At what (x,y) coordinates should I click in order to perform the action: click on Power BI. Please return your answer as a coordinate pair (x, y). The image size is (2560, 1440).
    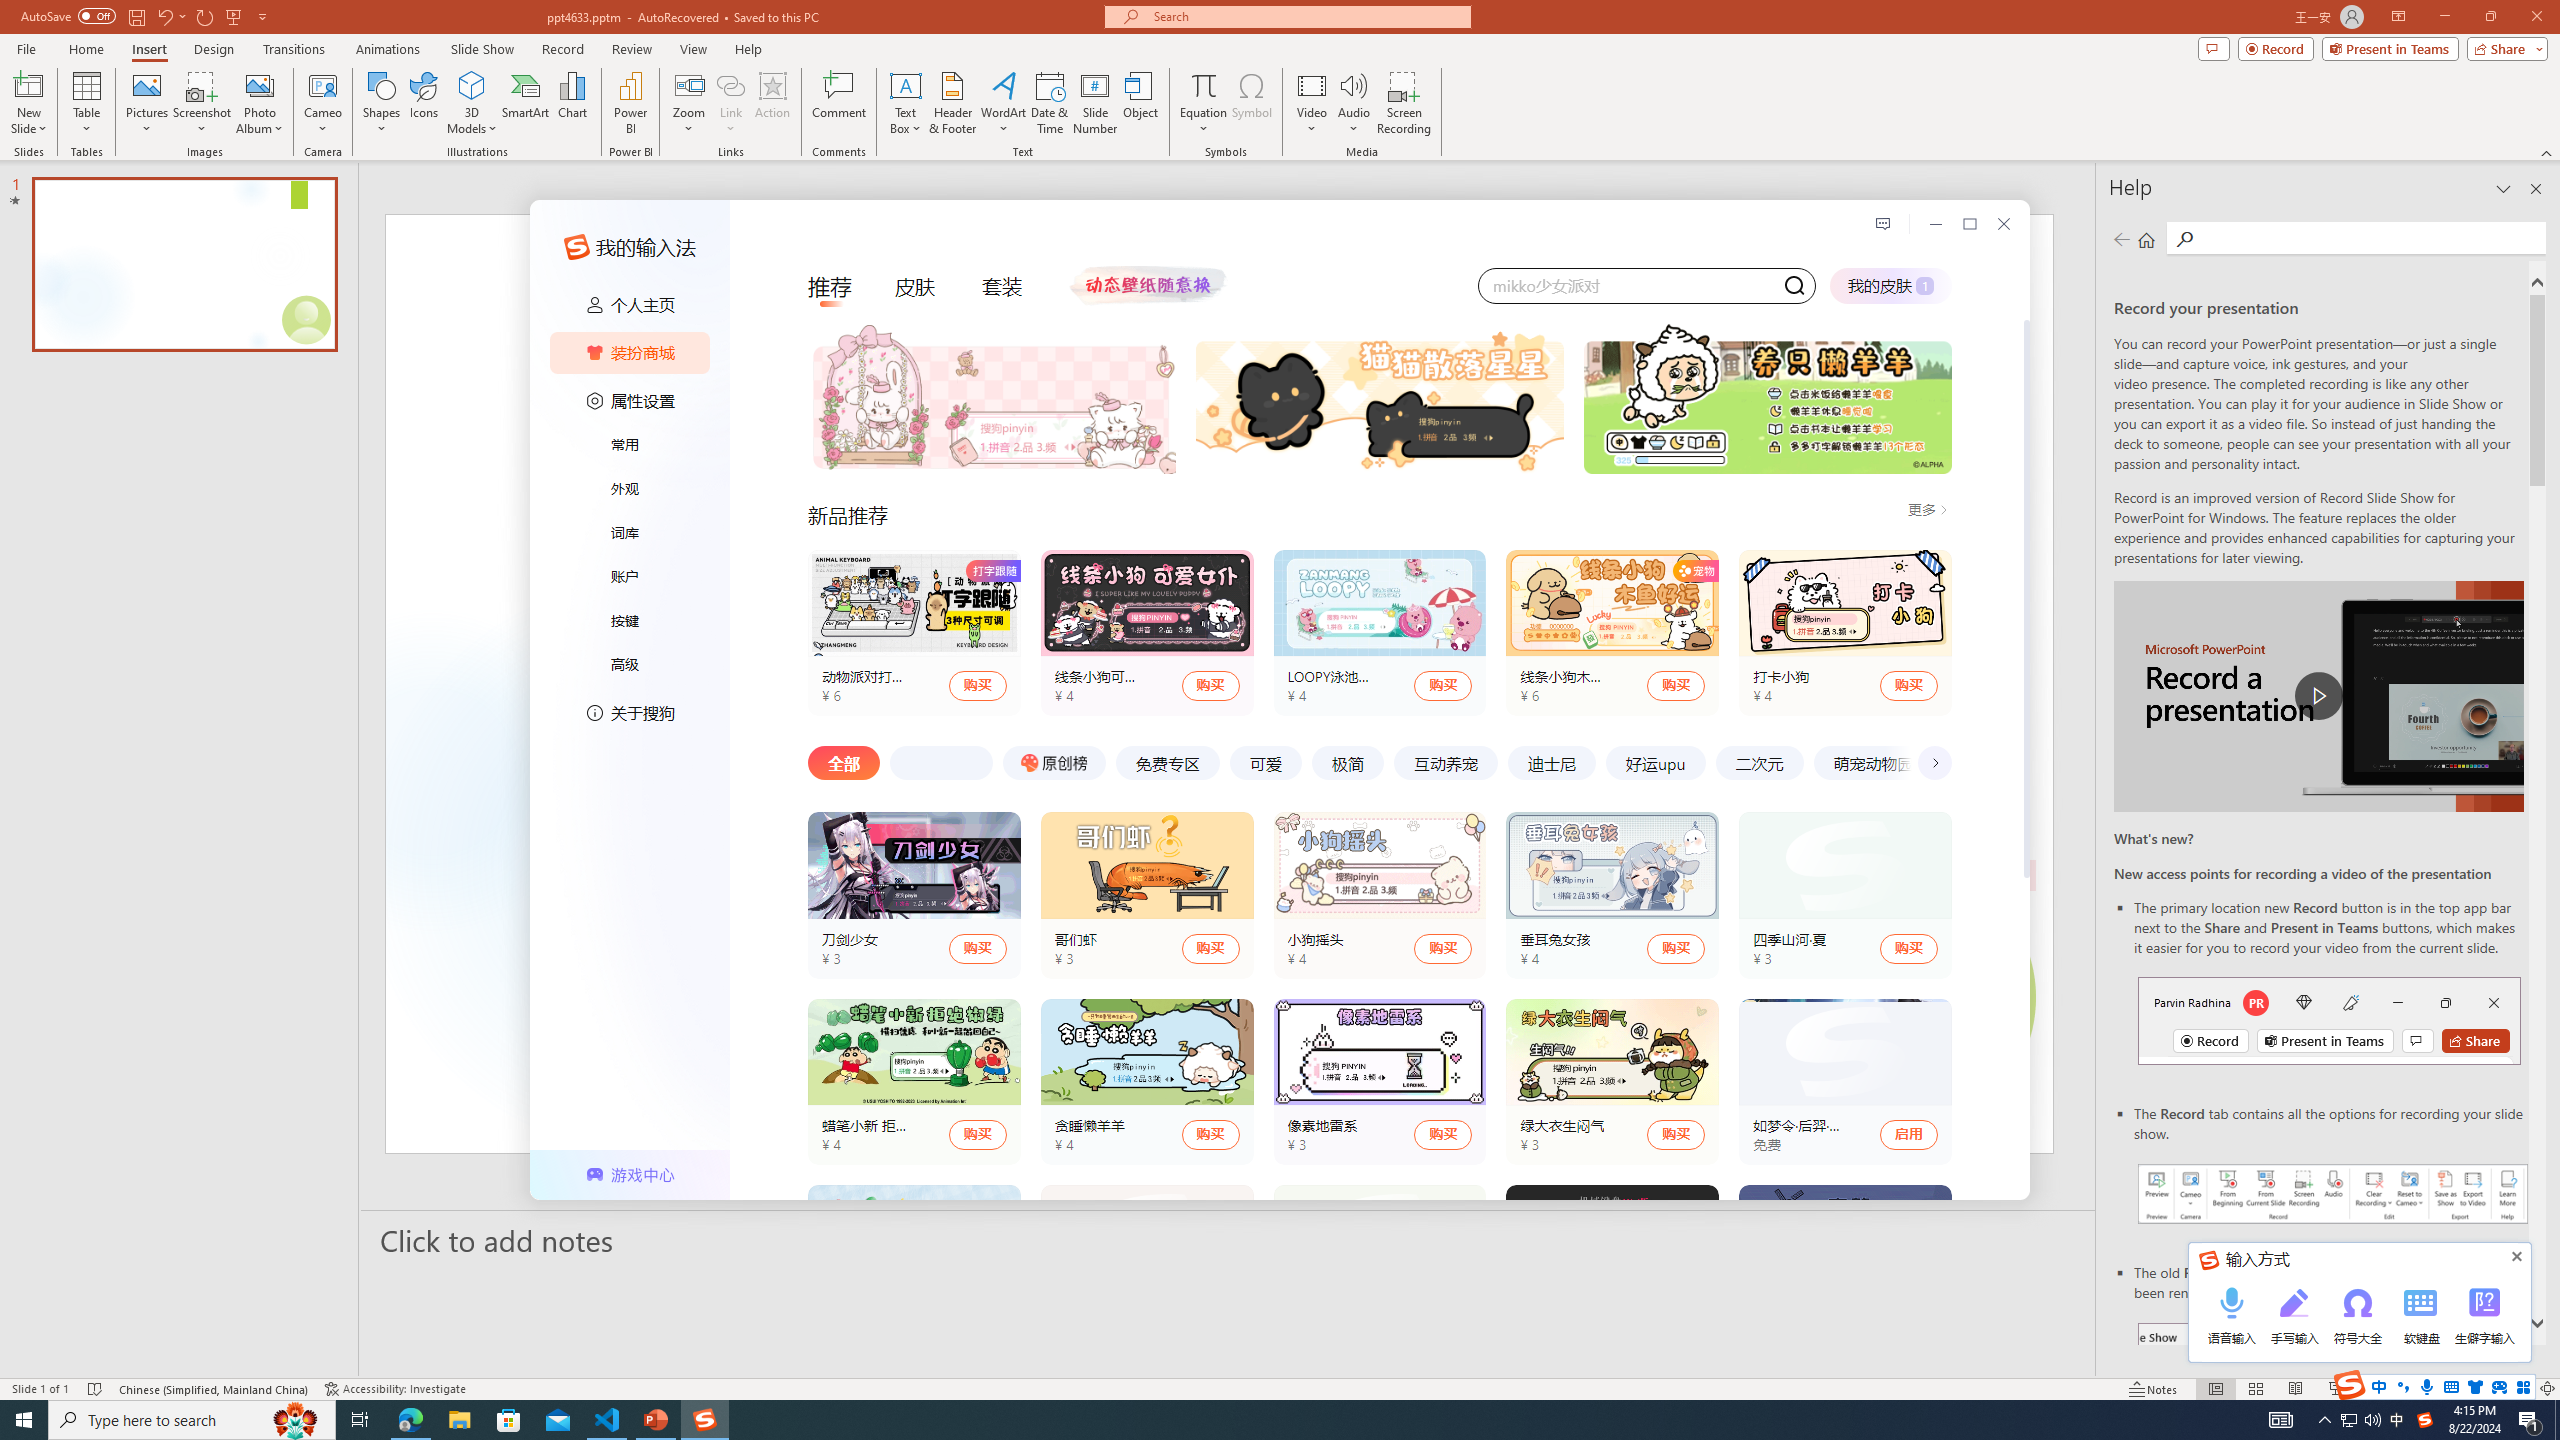
    Looking at the image, I should click on (630, 103).